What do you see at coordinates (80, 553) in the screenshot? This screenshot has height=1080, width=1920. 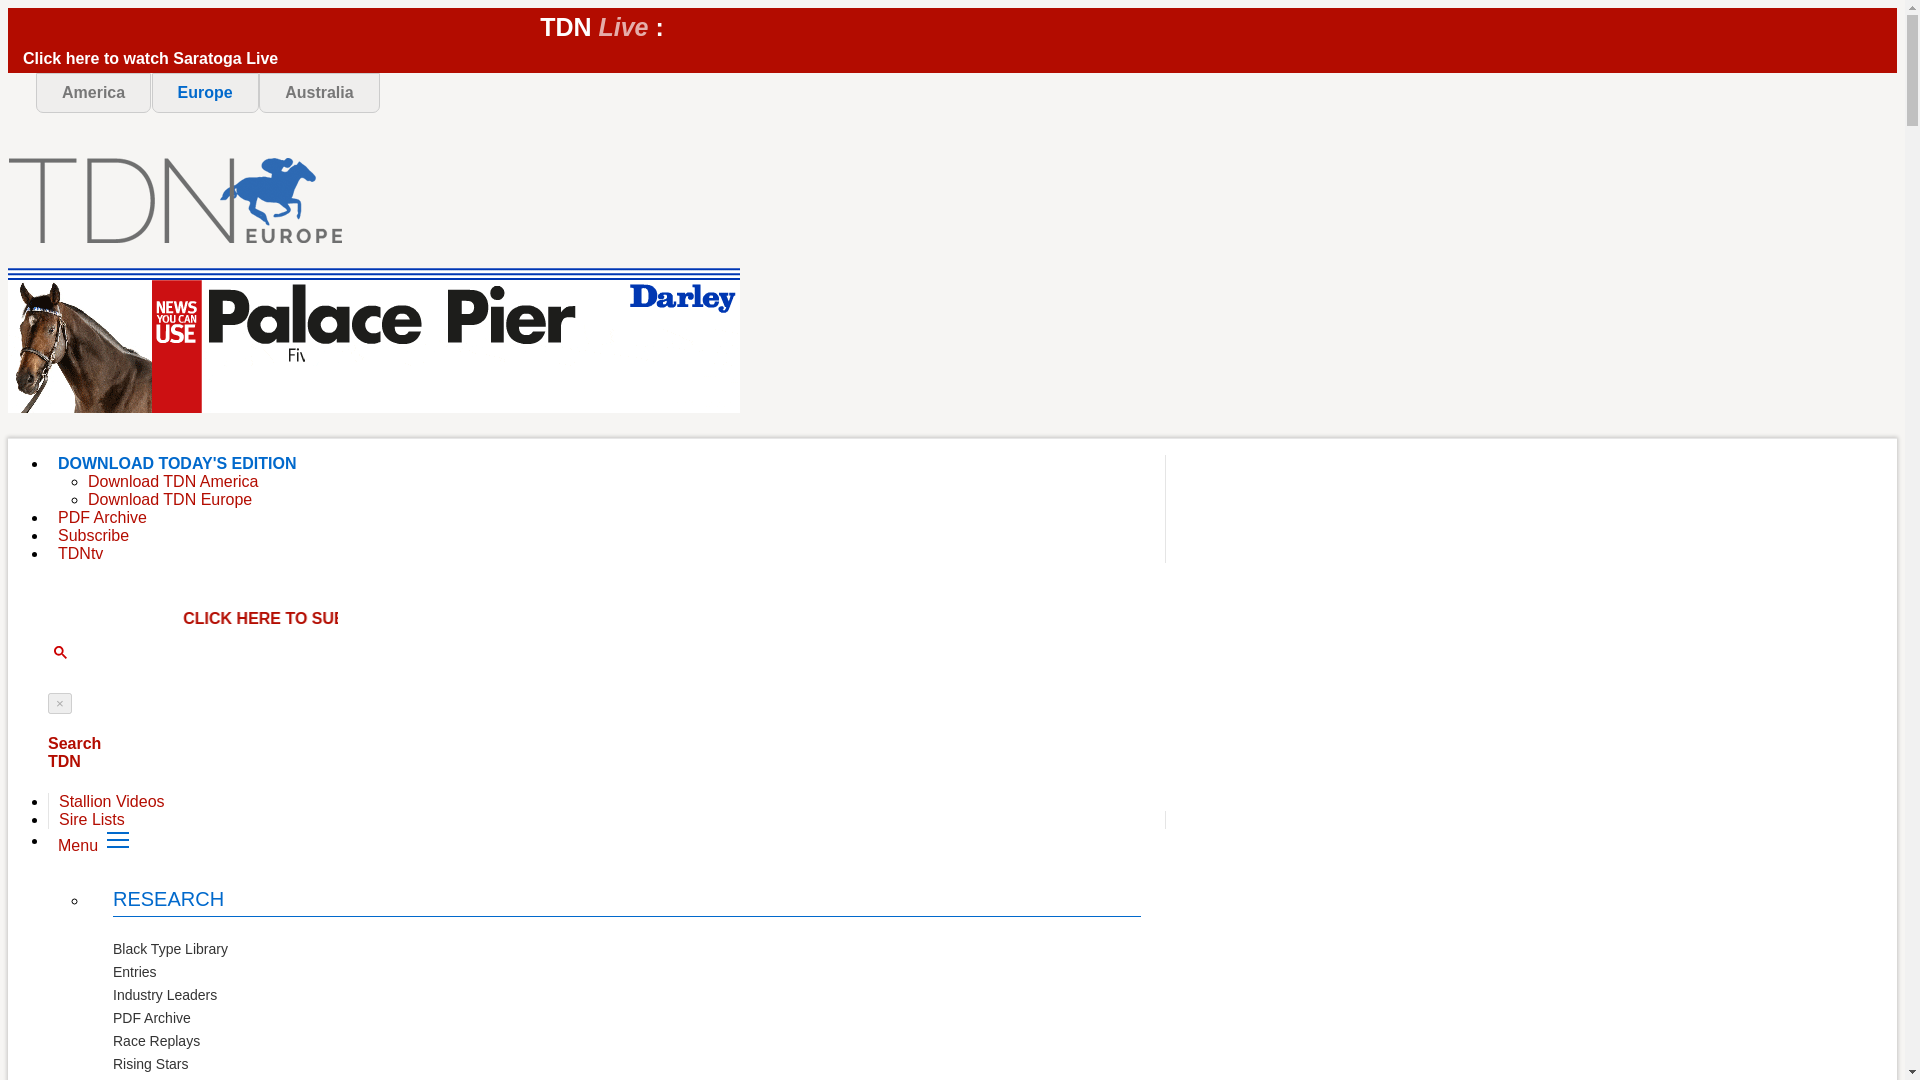 I see `TDNtv` at bounding box center [80, 553].